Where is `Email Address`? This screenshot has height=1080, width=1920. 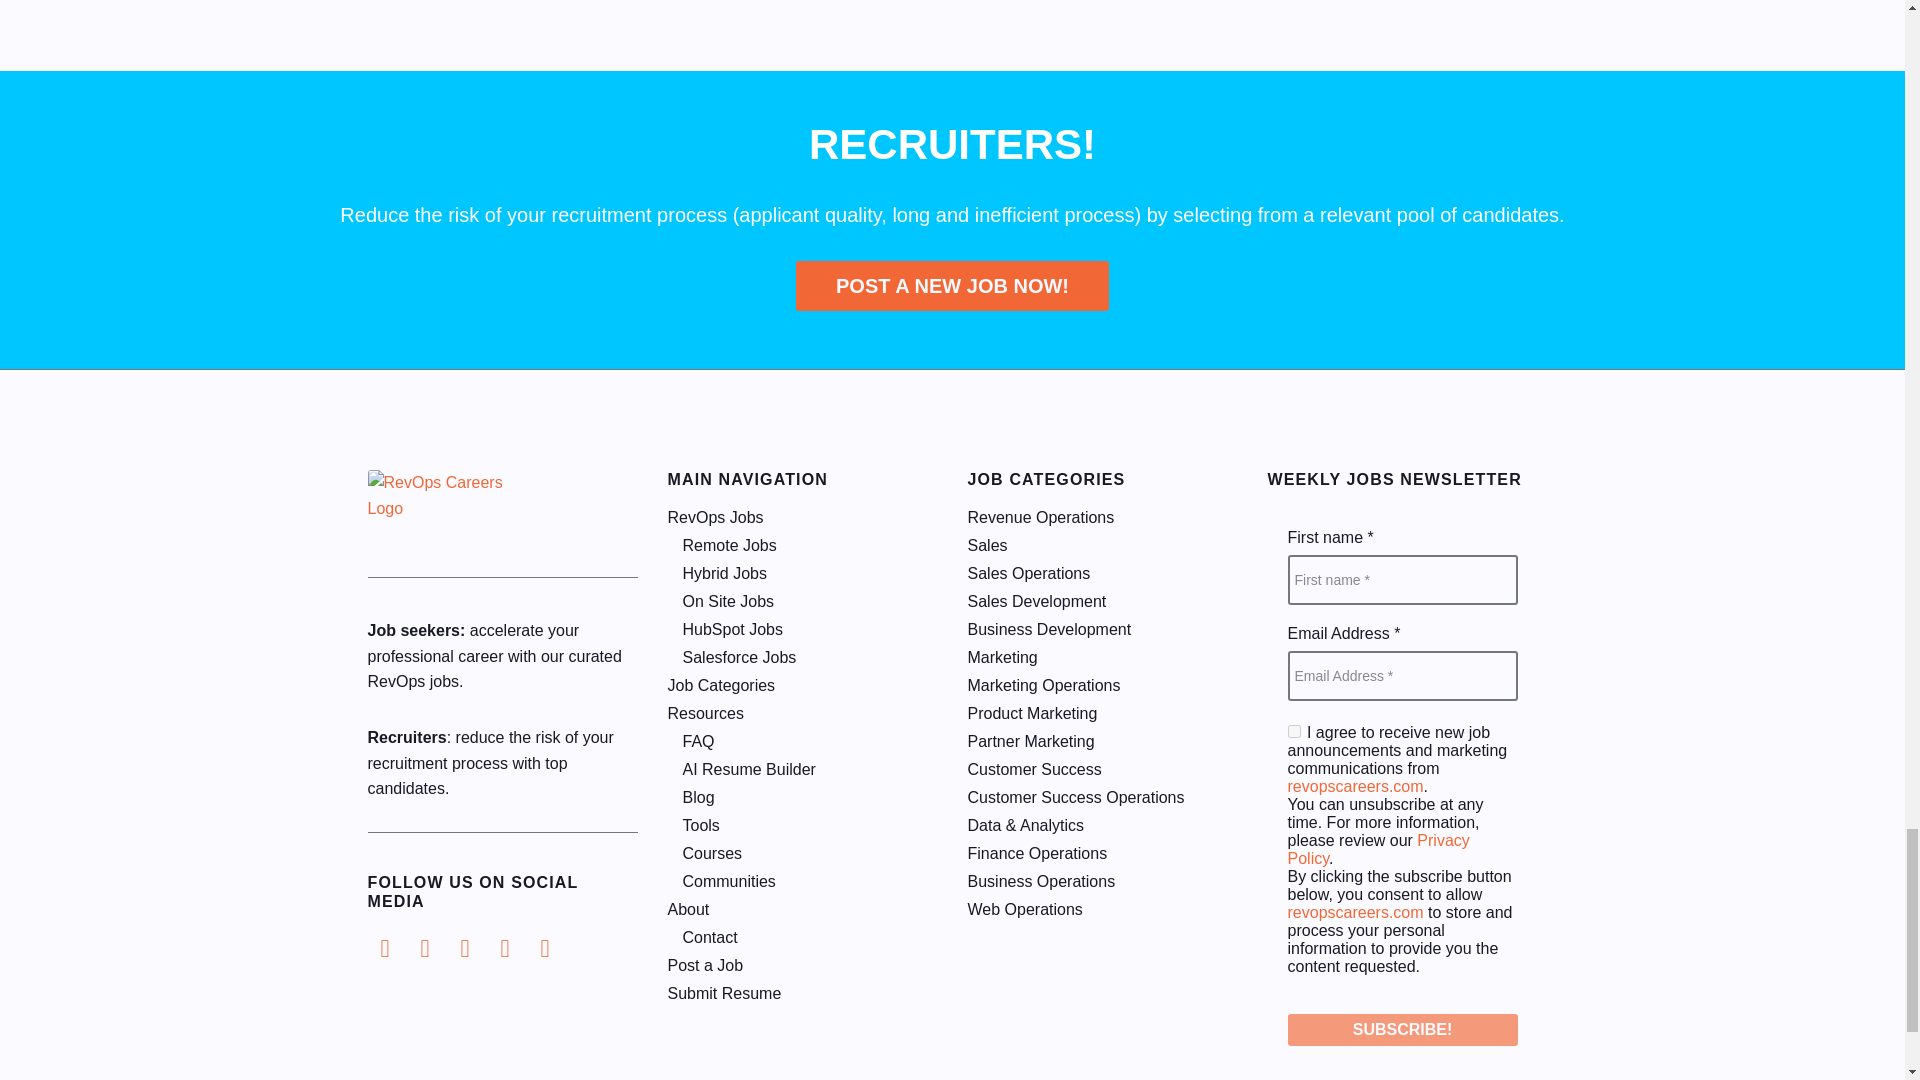 Email Address is located at coordinates (1403, 676).